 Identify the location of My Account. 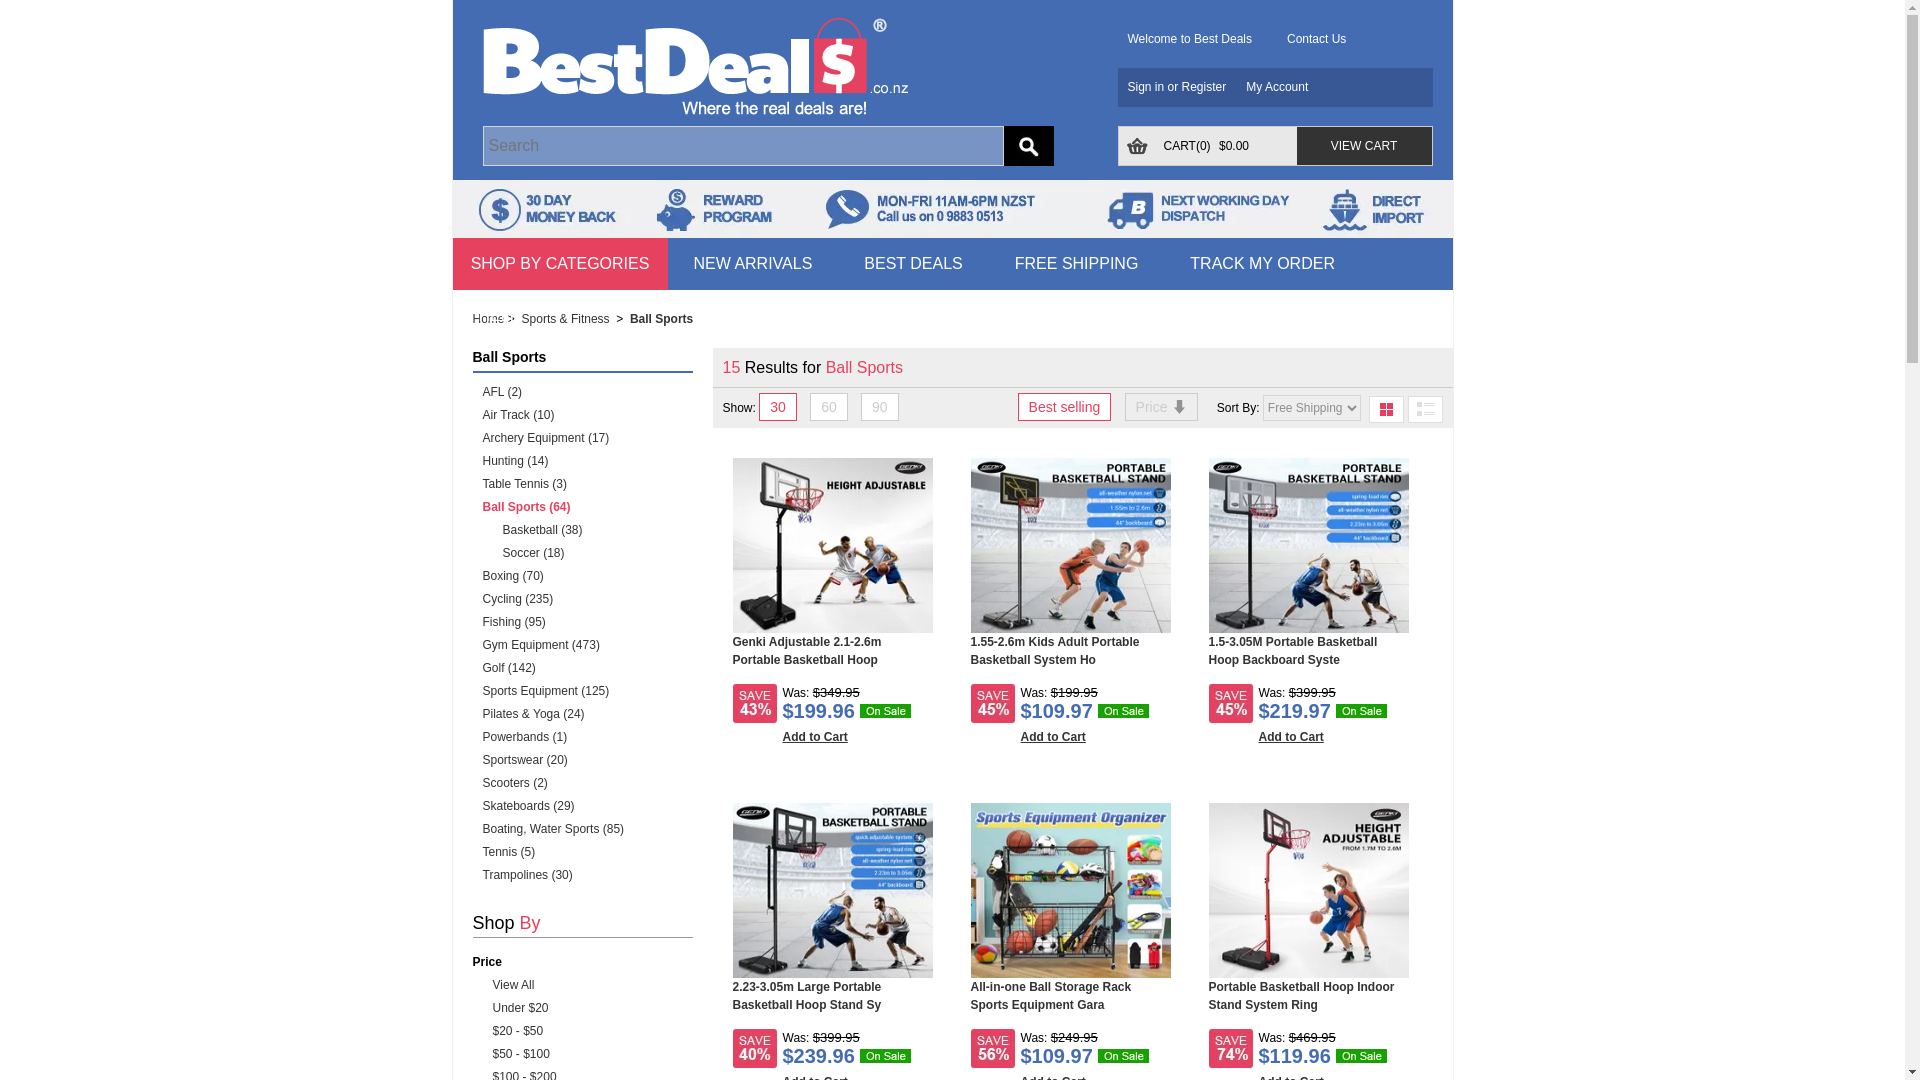
(1282, 86).